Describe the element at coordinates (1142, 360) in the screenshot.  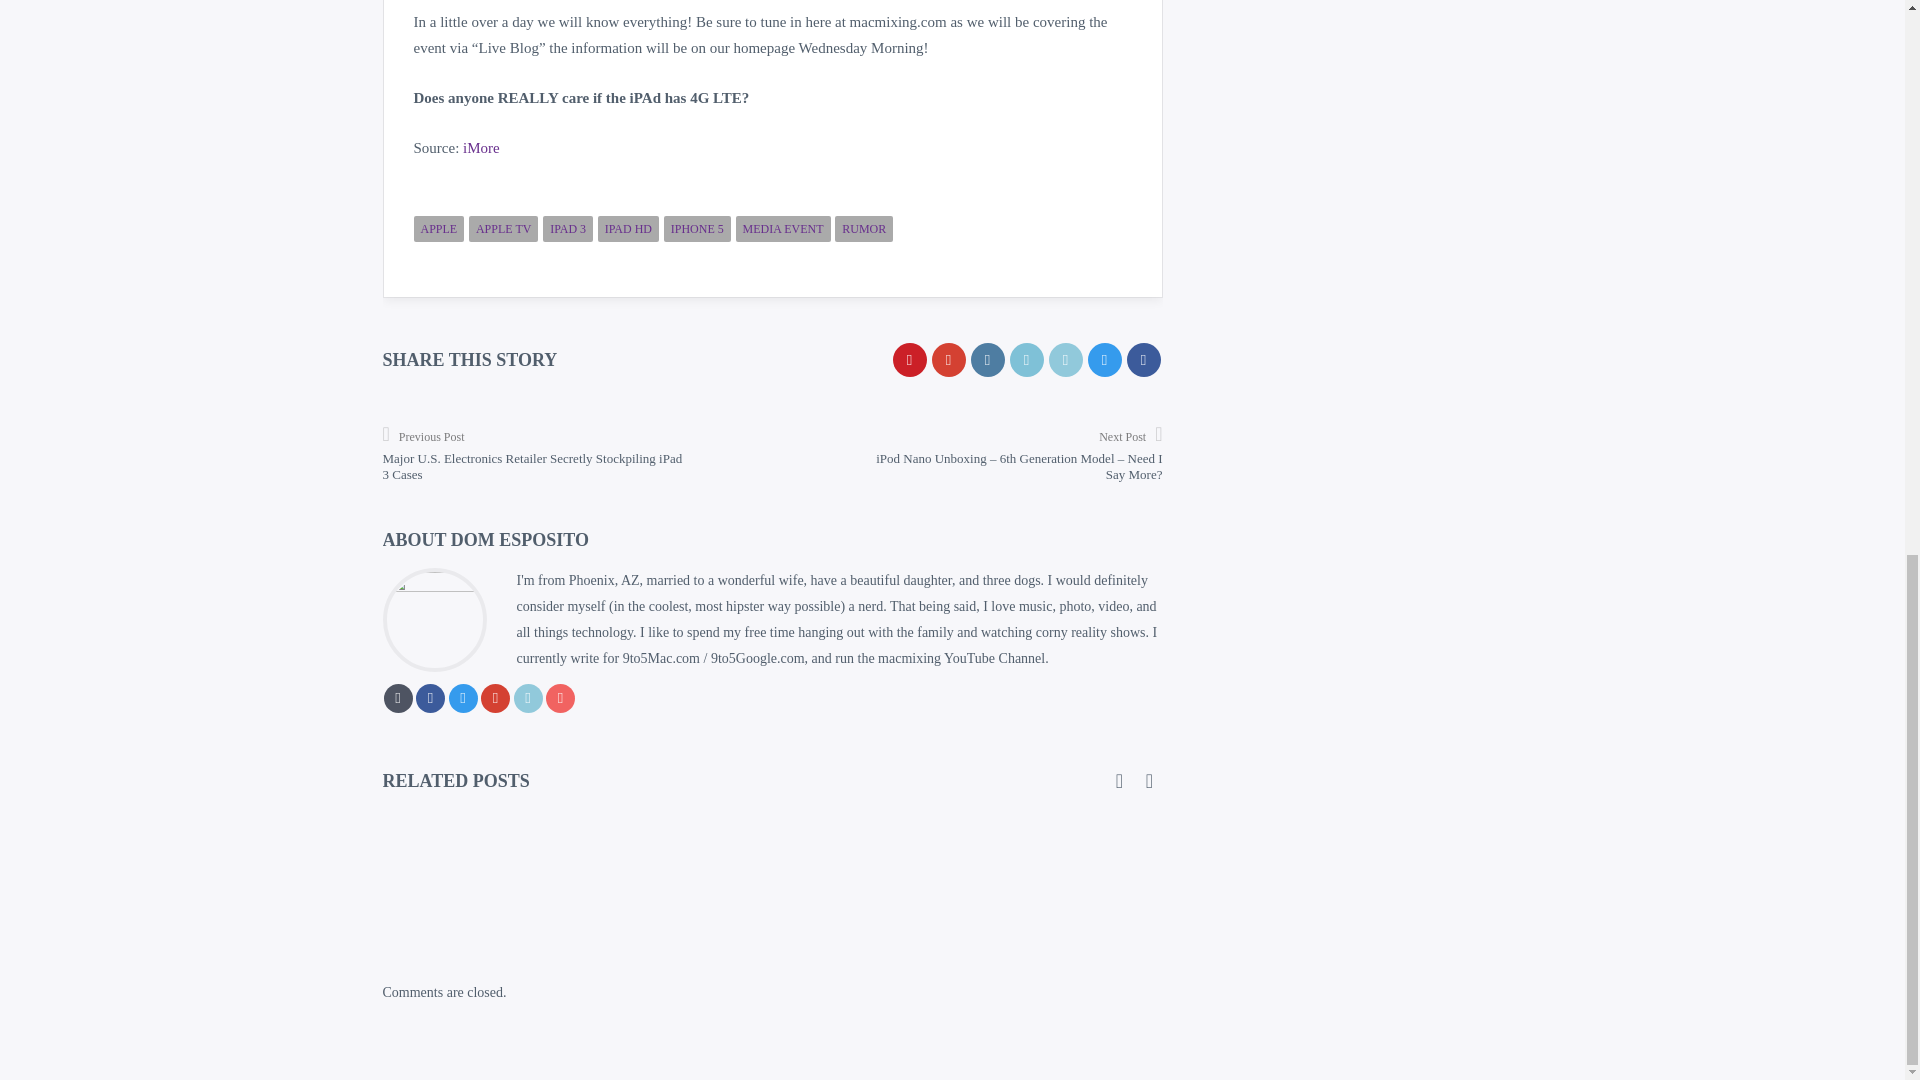
I see `facebook` at that location.